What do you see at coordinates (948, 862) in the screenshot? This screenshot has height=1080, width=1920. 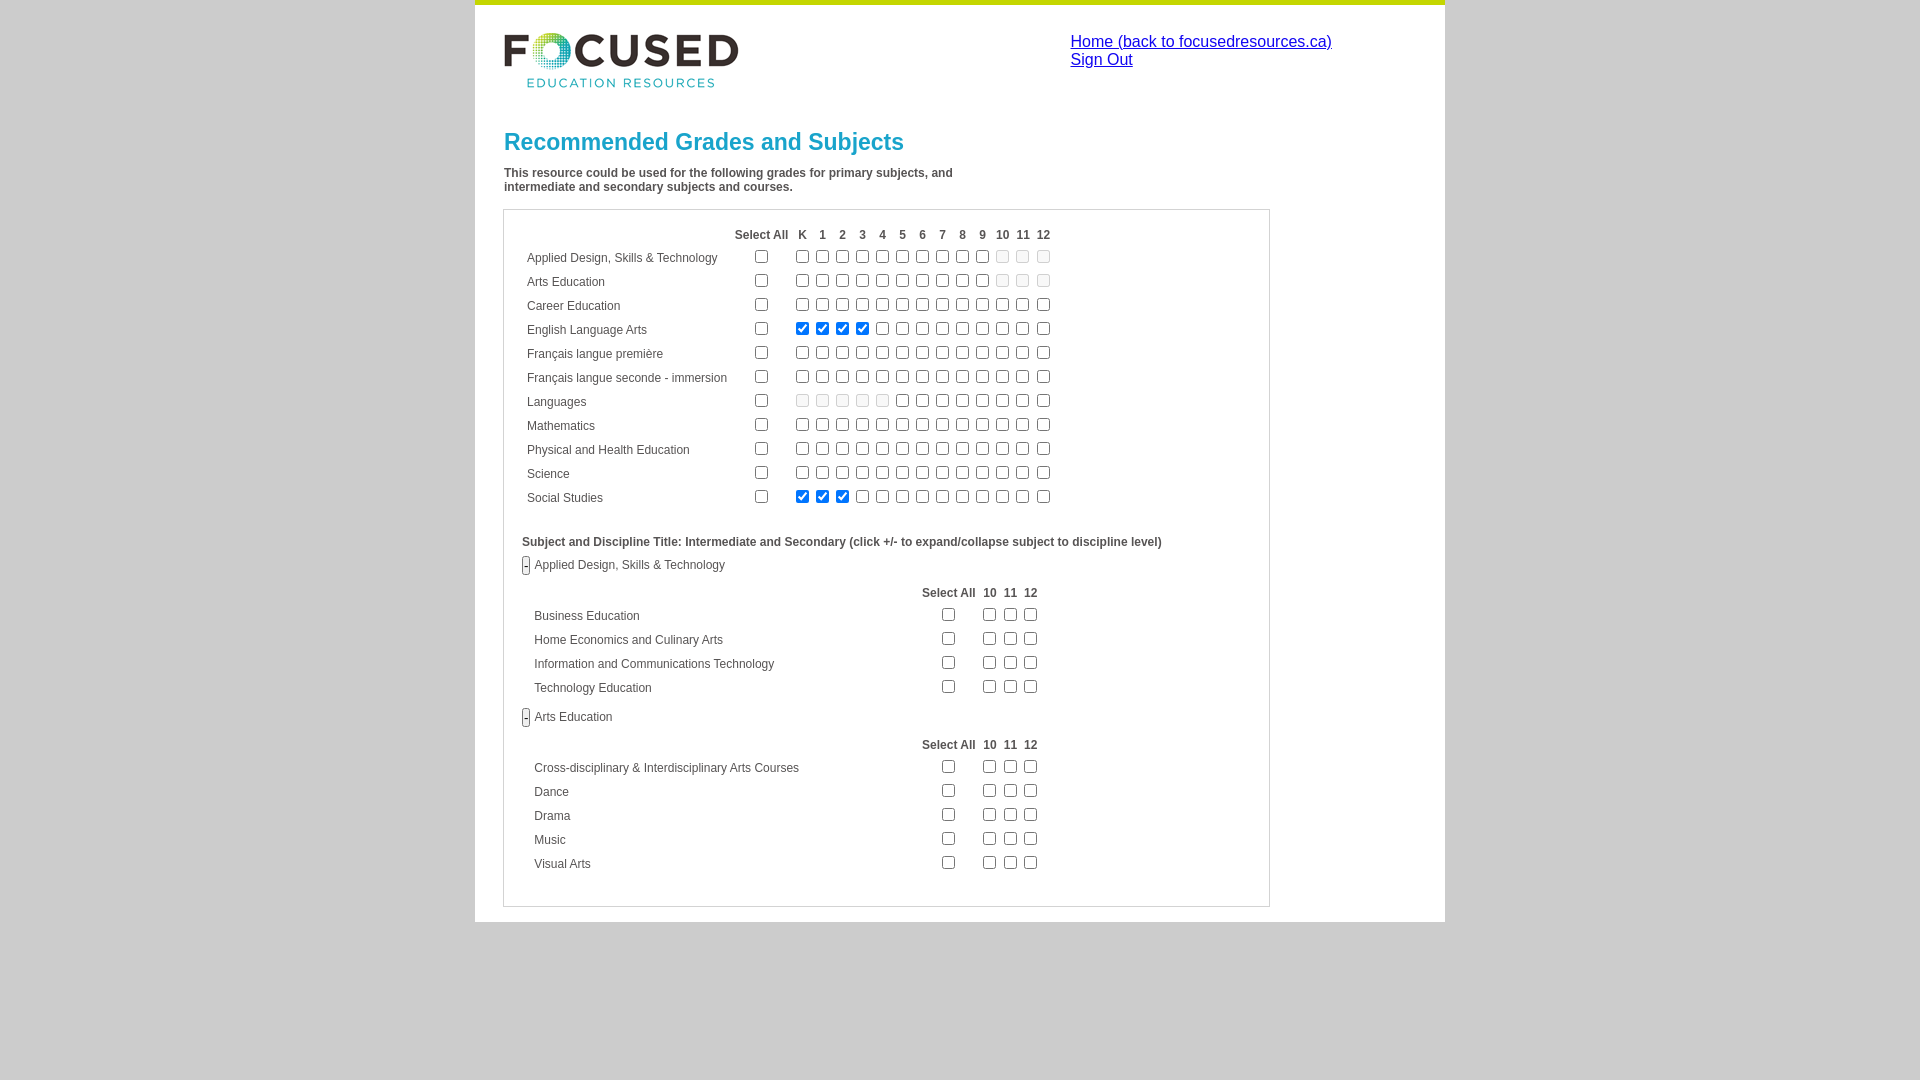 I see `on` at bounding box center [948, 862].